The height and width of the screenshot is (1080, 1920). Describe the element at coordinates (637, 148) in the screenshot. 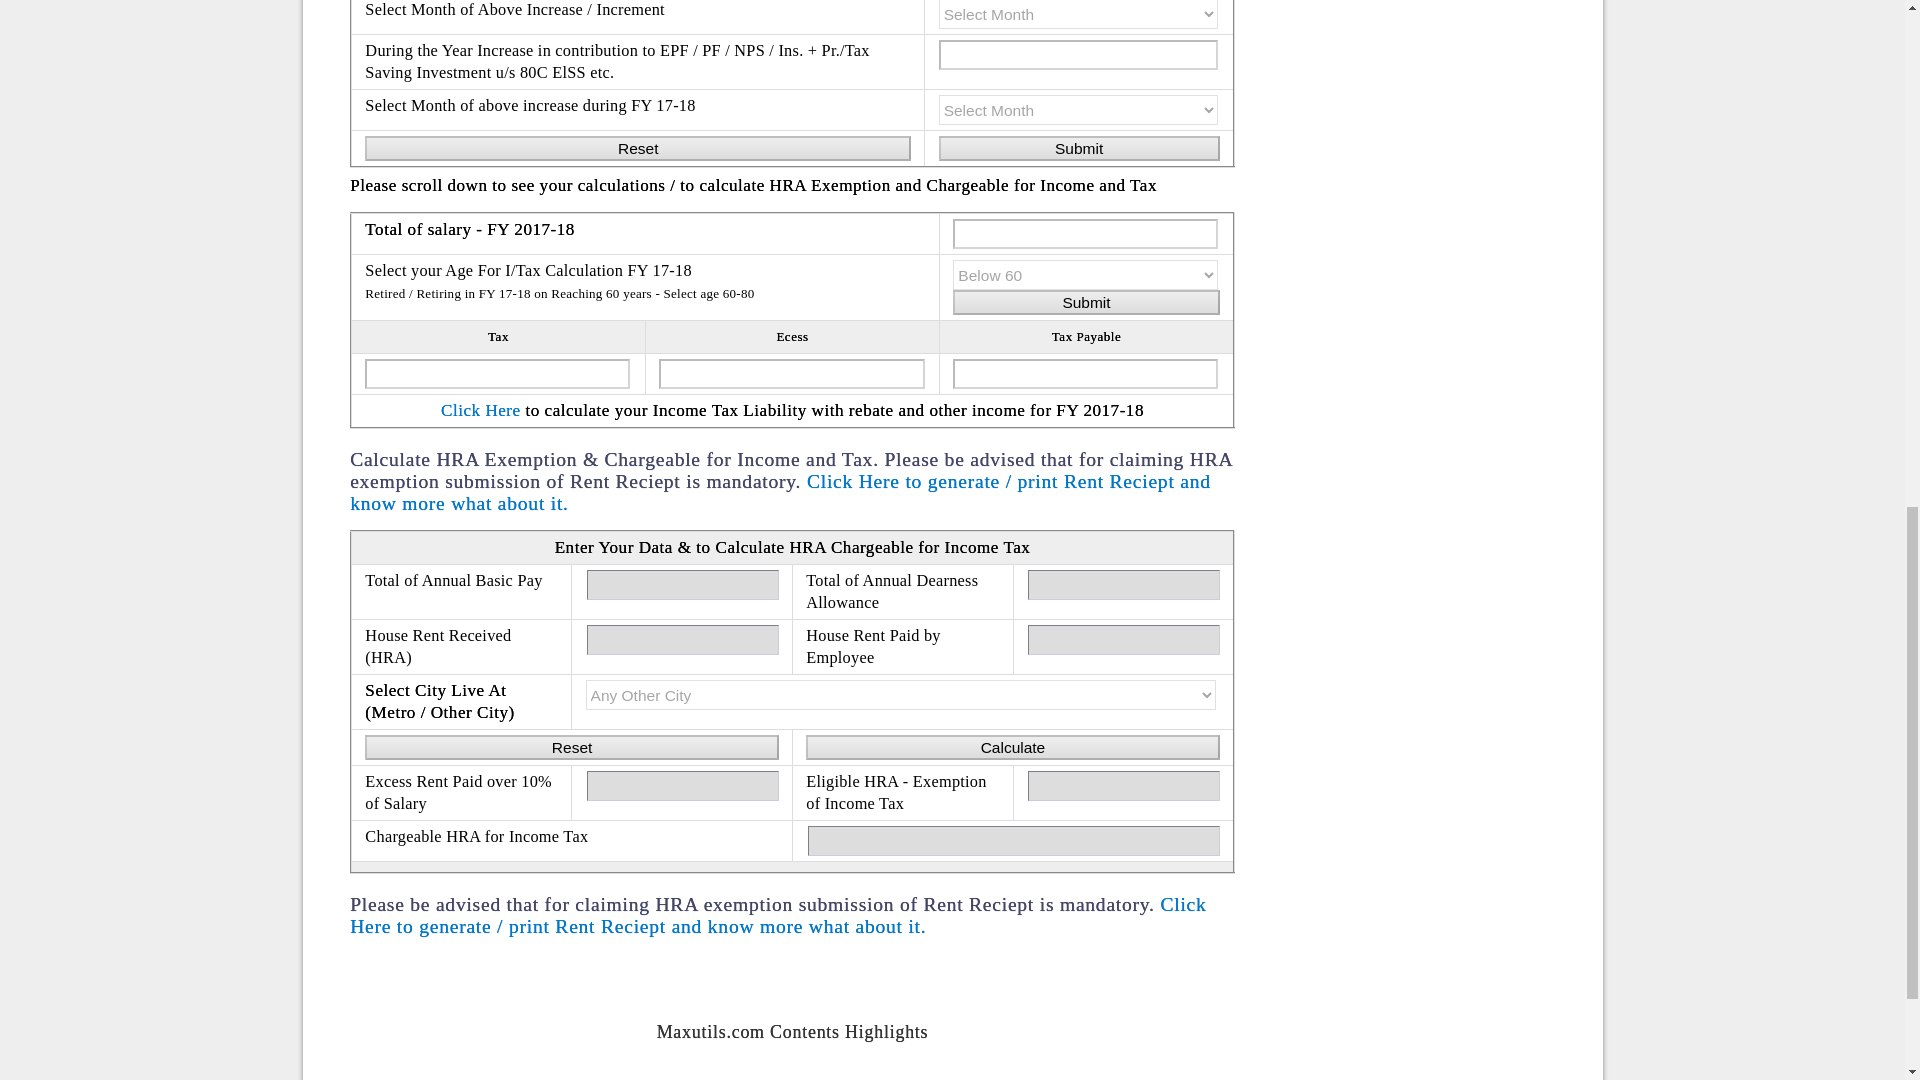

I see `Reset` at that location.